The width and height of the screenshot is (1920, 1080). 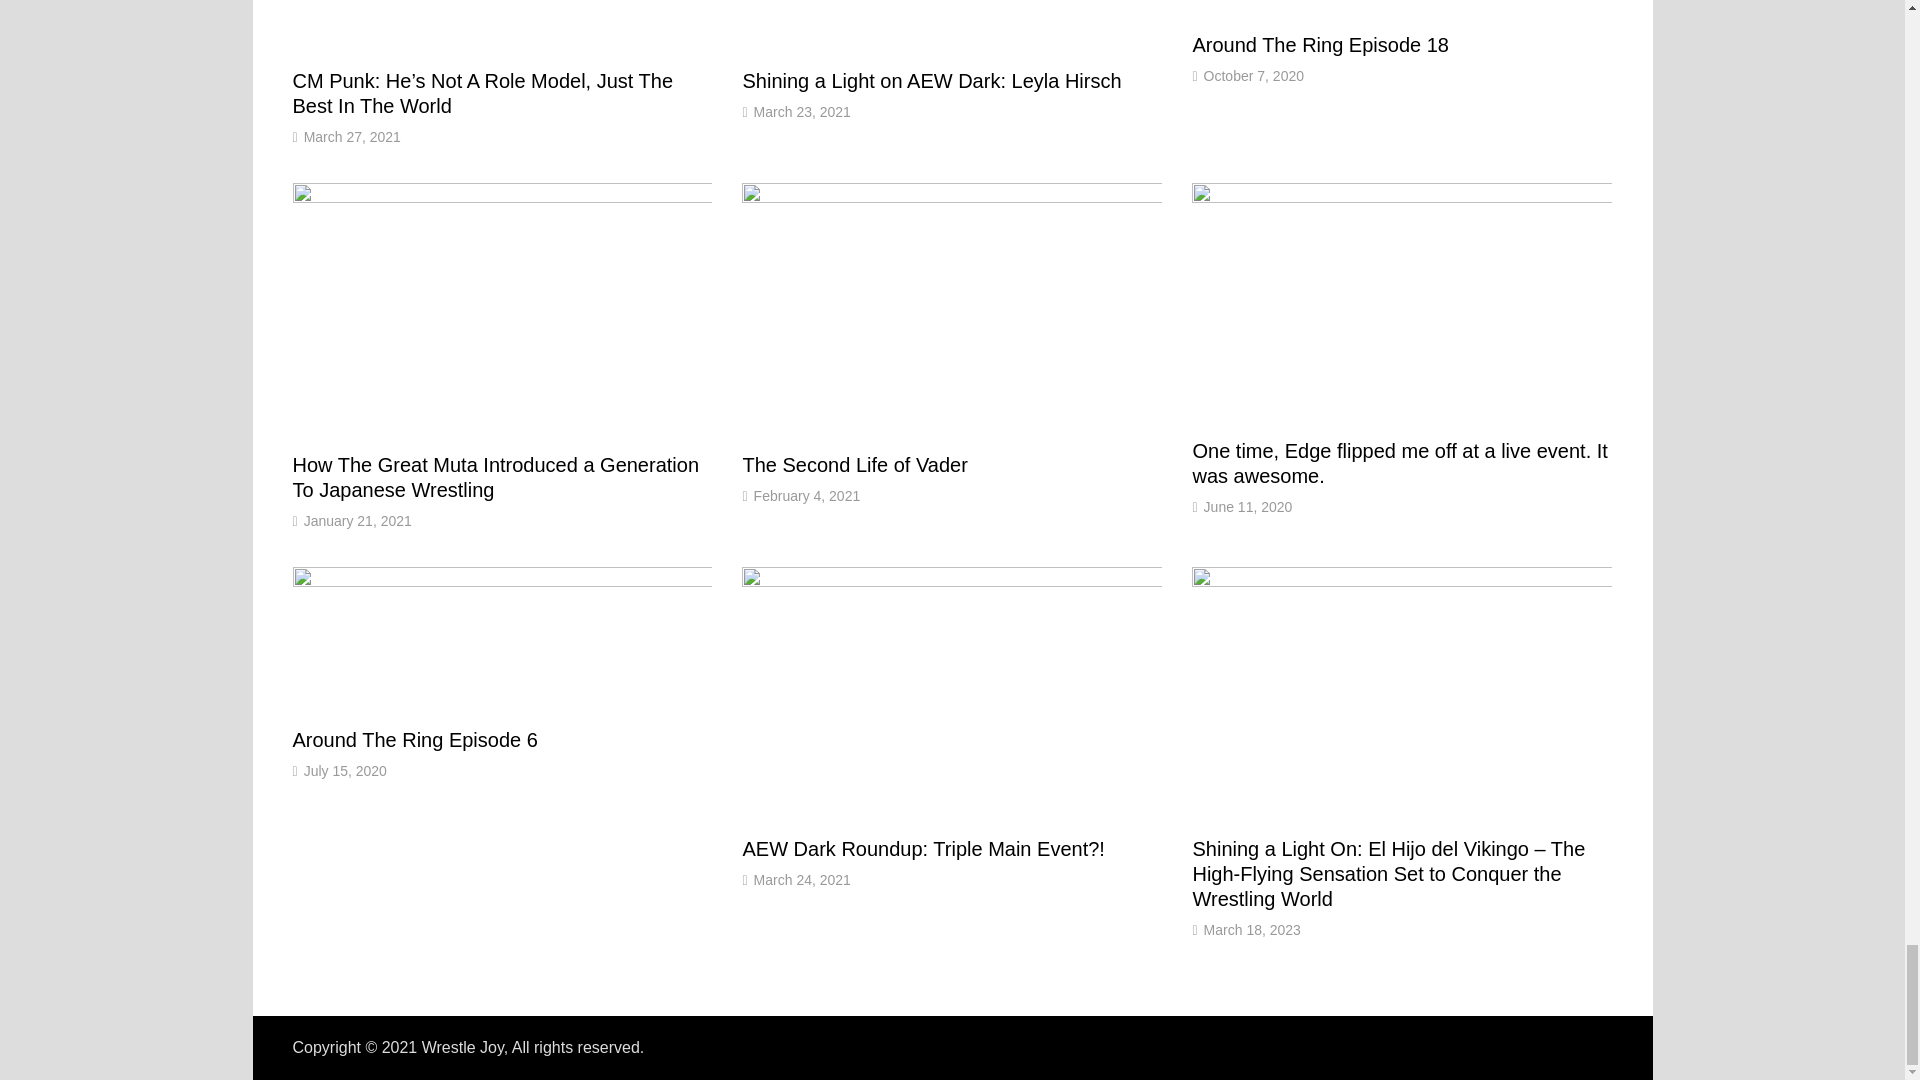 What do you see at coordinates (922, 848) in the screenshot?
I see `AEW Dark Roundup: Triple Main Event?!` at bounding box center [922, 848].